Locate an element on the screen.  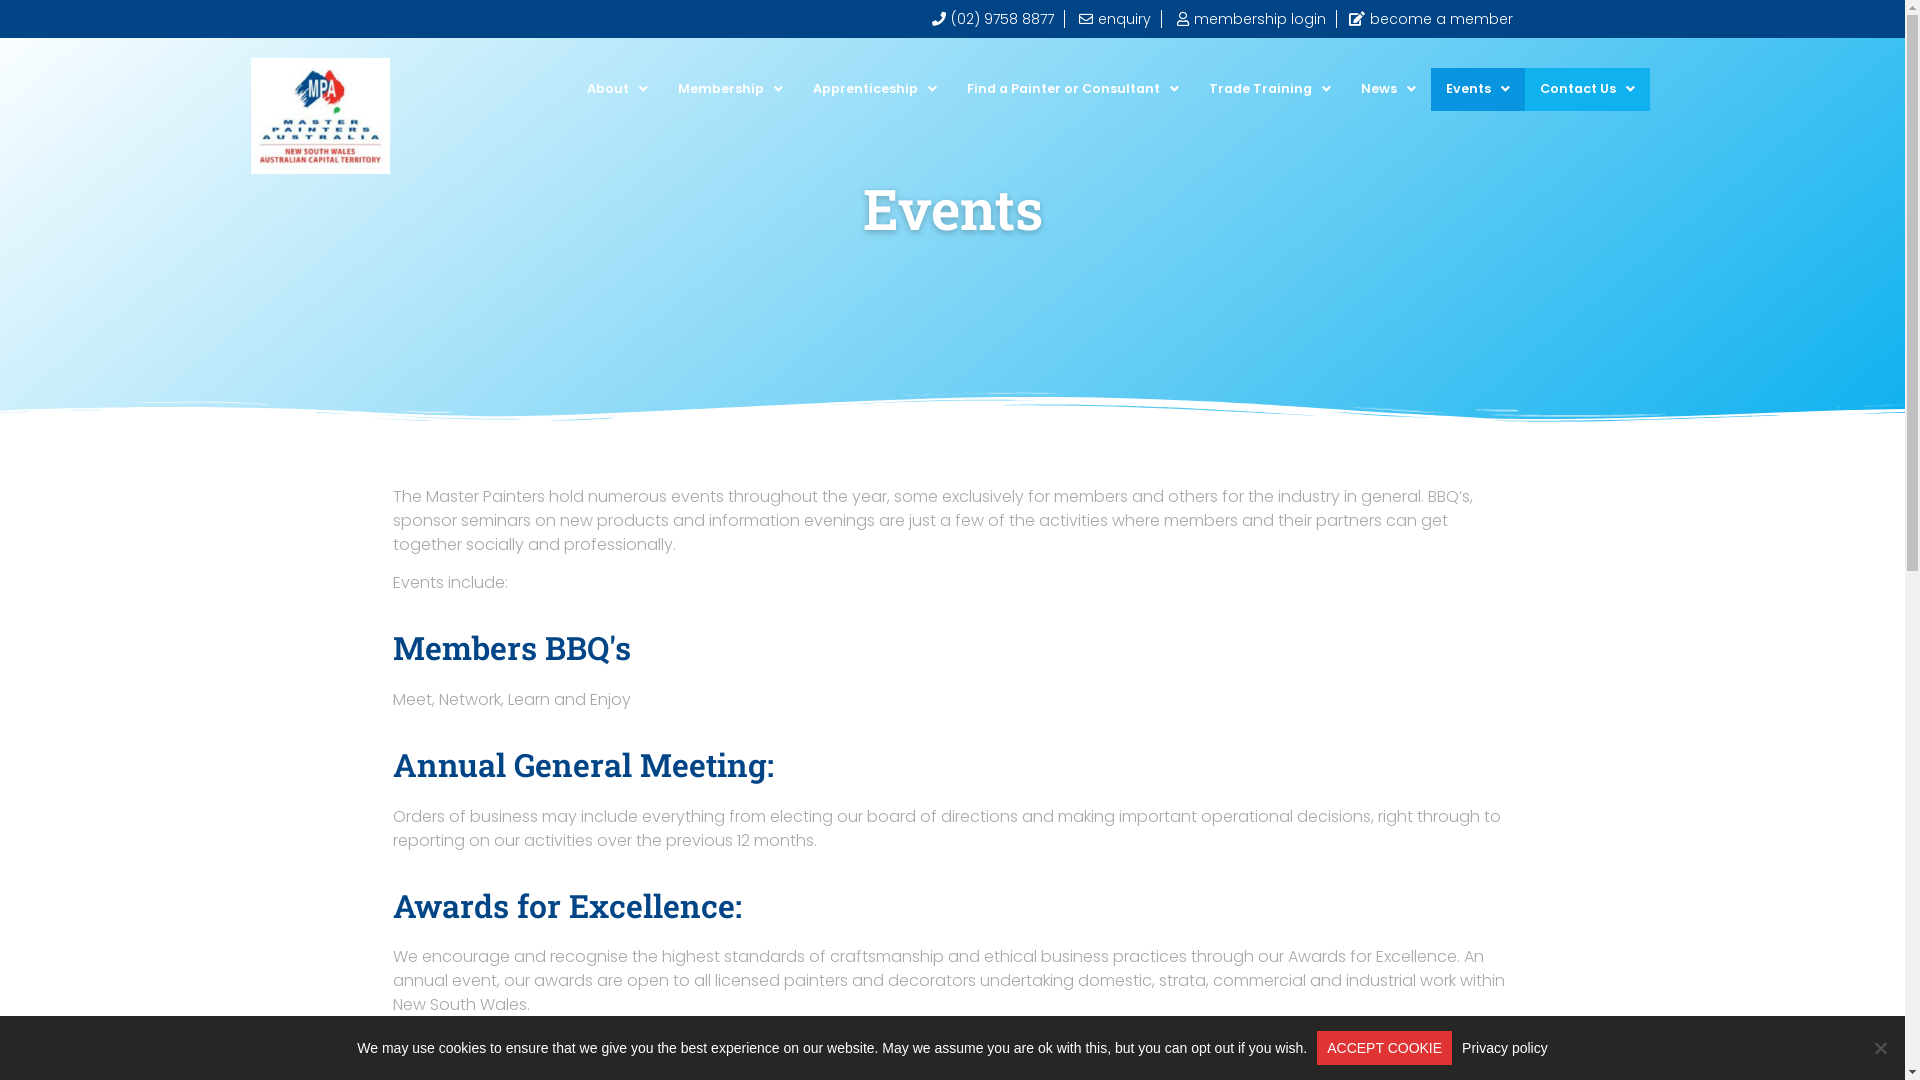
Membership is located at coordinates (730, 90).